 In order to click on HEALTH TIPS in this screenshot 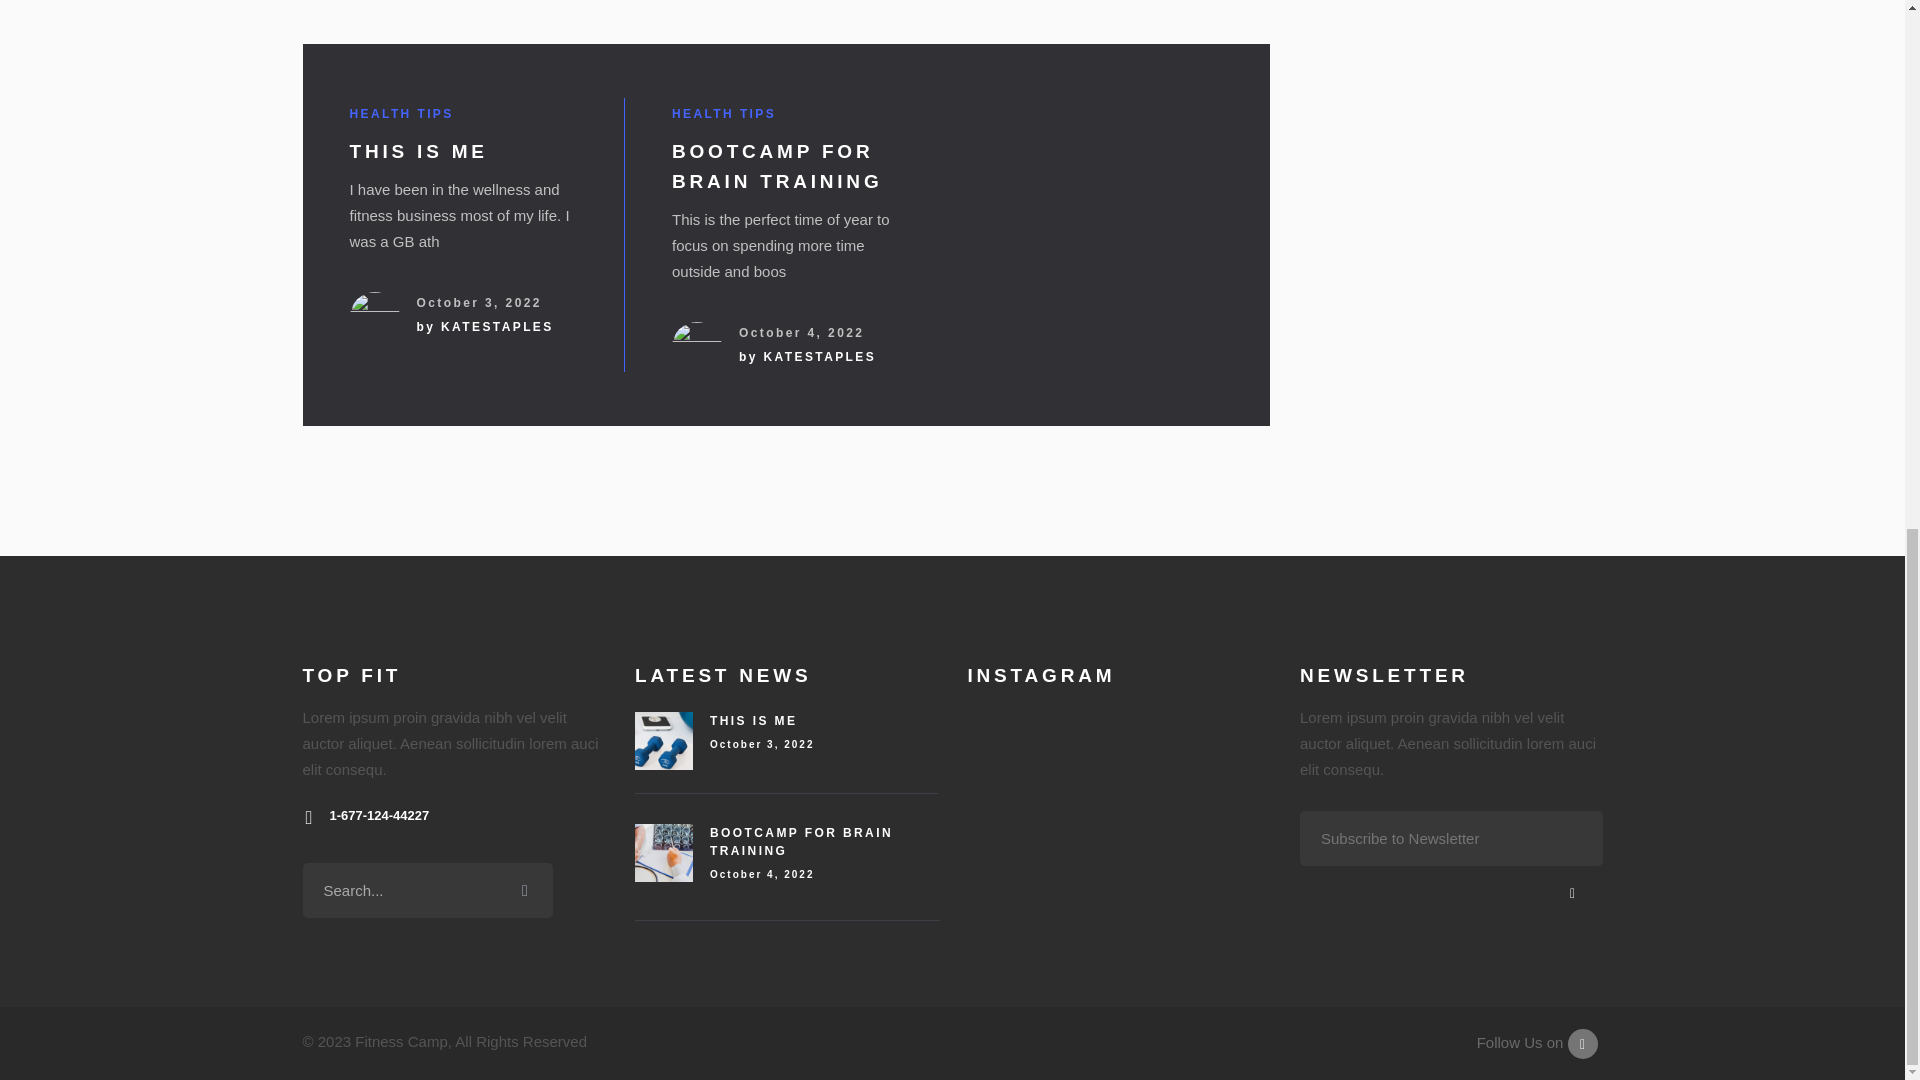, I will do `click(401, 114)`.